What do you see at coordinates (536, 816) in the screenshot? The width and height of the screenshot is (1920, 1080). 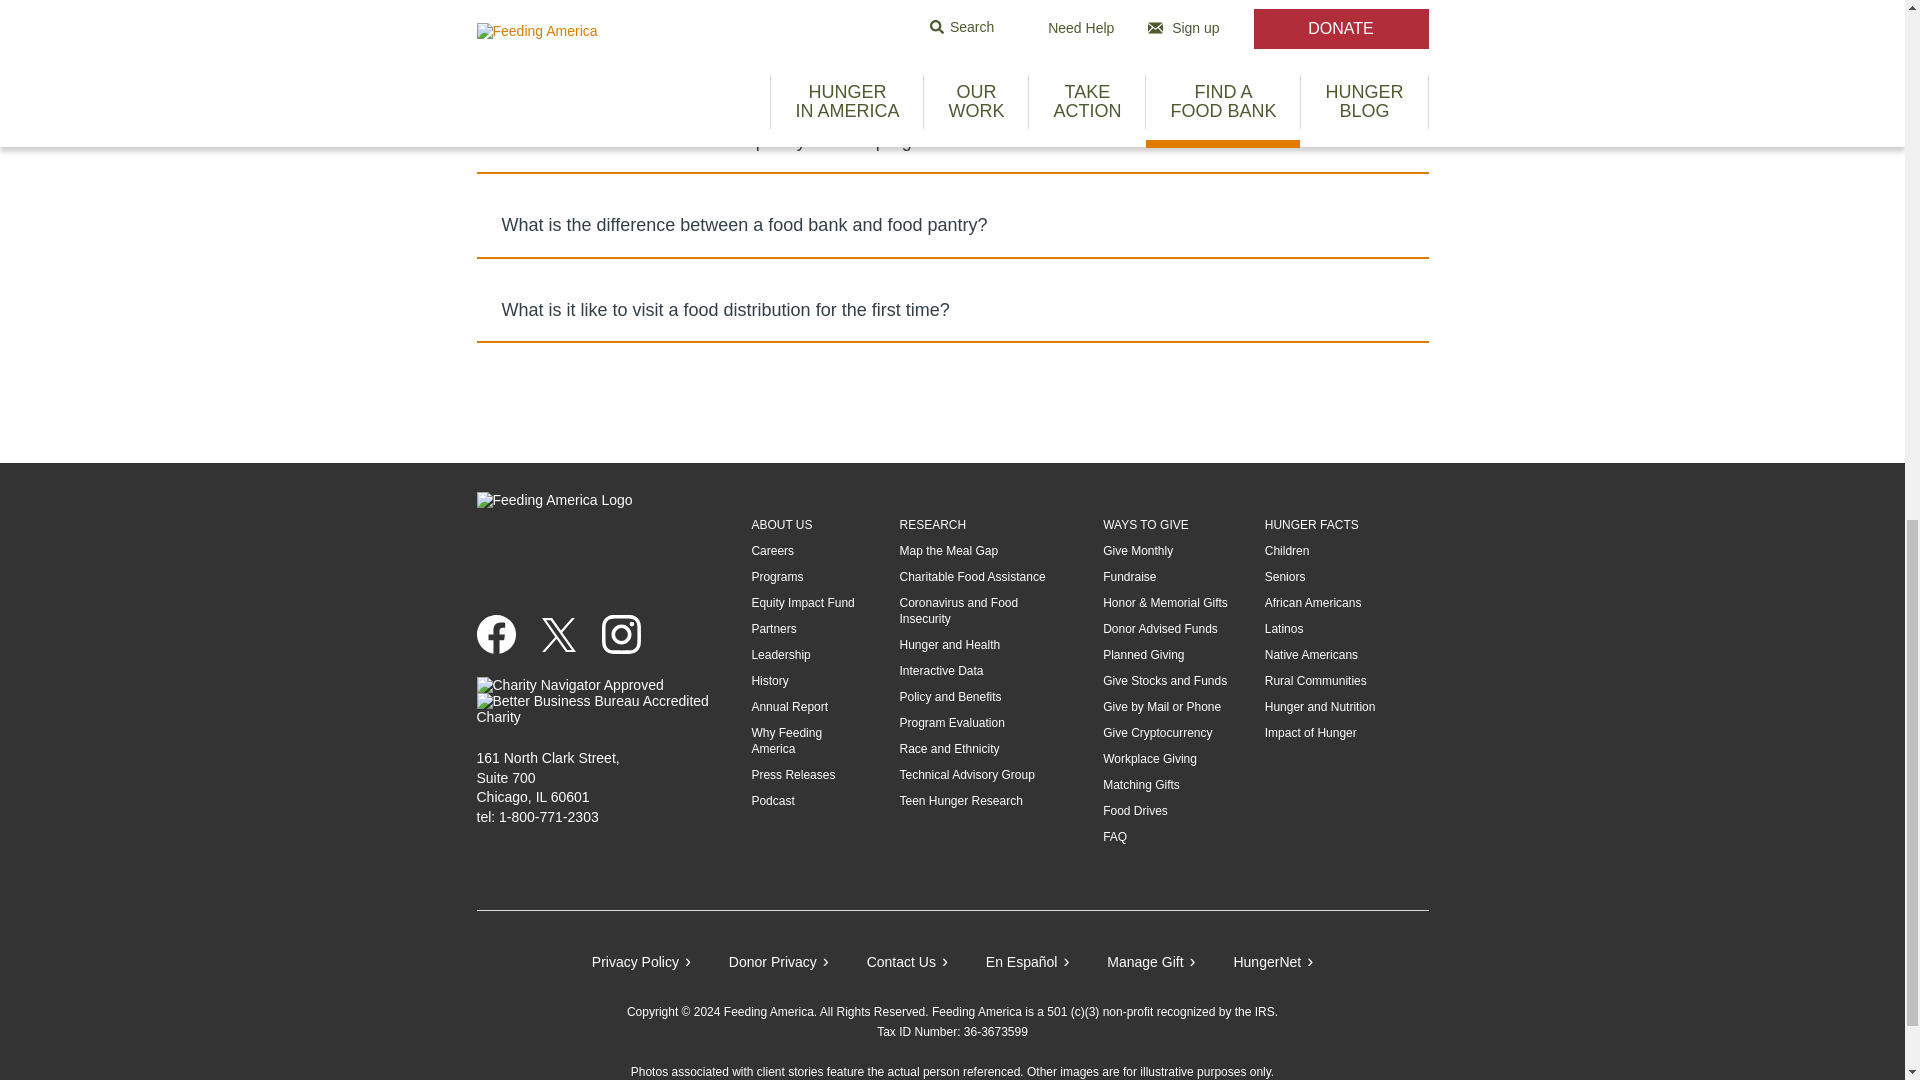 I see `tel: 1-800-771-2303` at bounding box center [536, 816].